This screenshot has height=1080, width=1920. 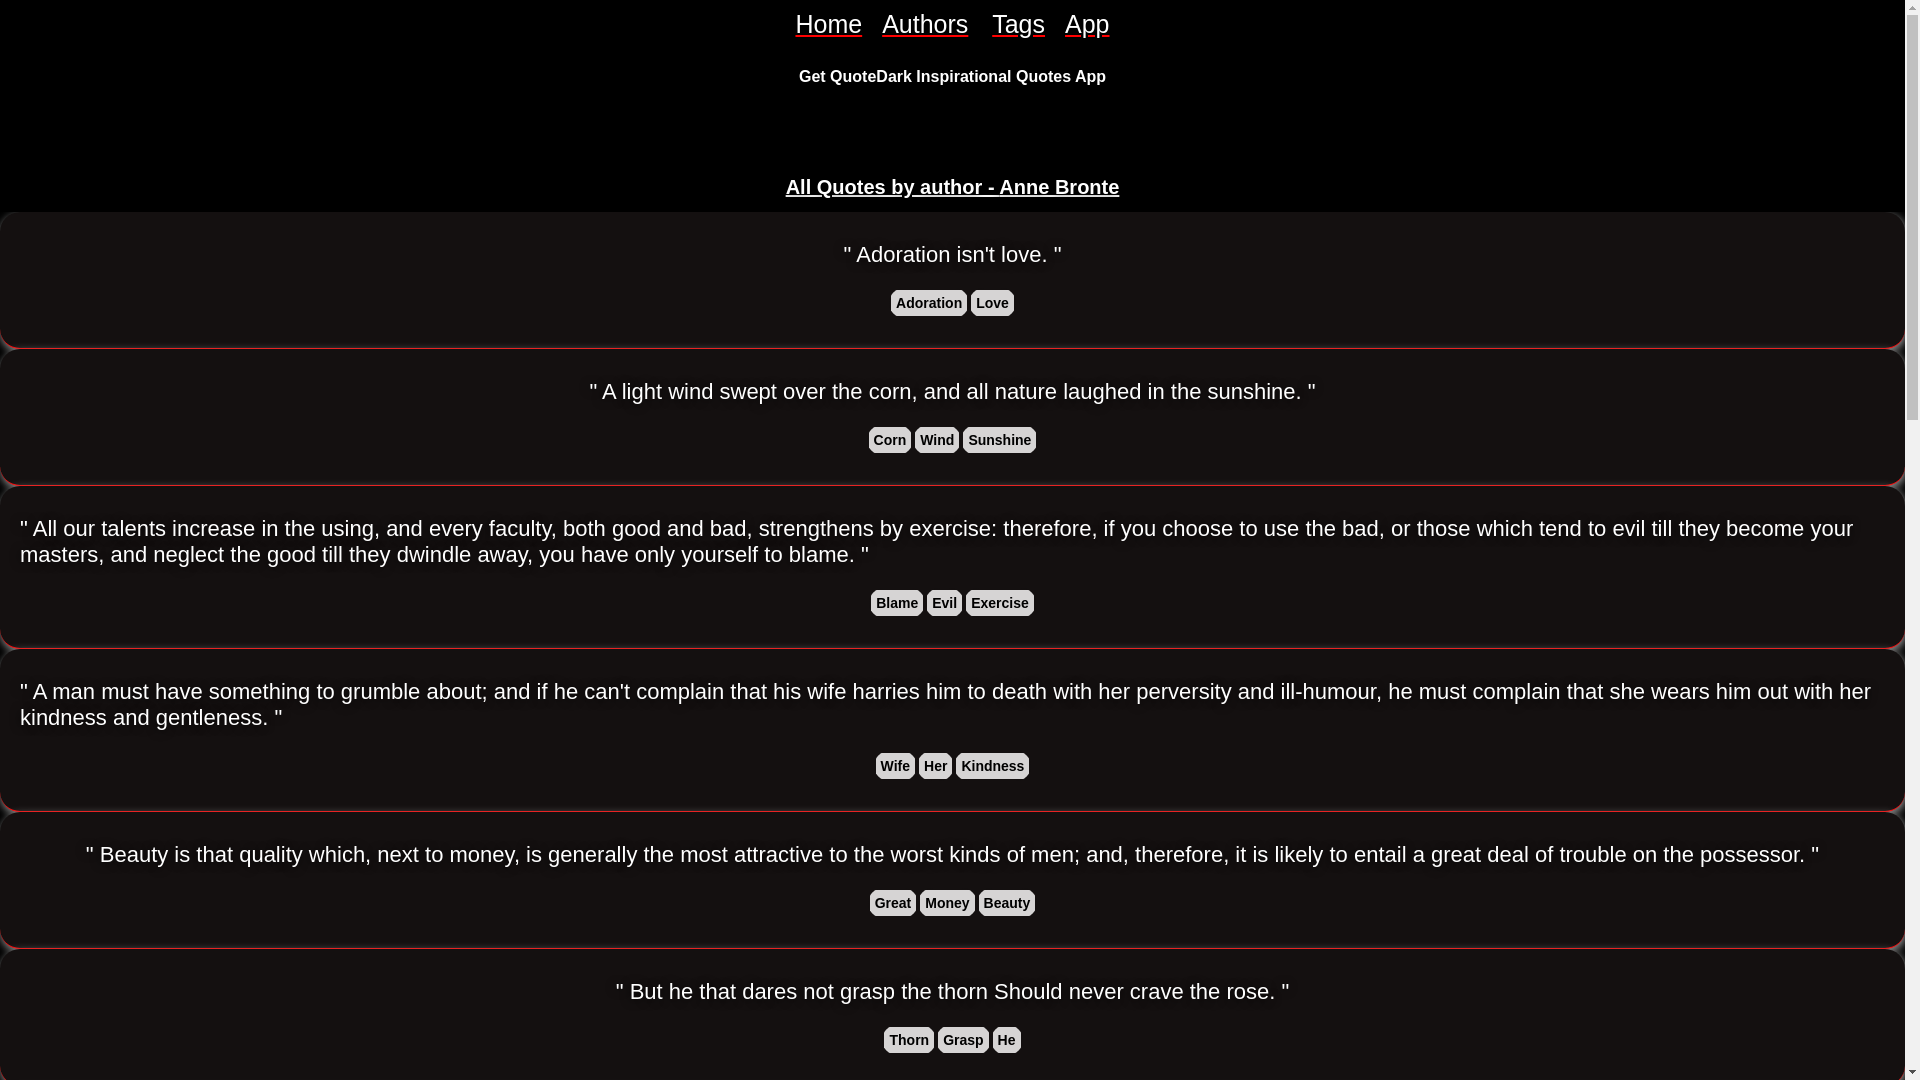 What do you see at coordinates (926, 24) in the screenshot?
I see `Authors ` at bounding box center [926, 24].